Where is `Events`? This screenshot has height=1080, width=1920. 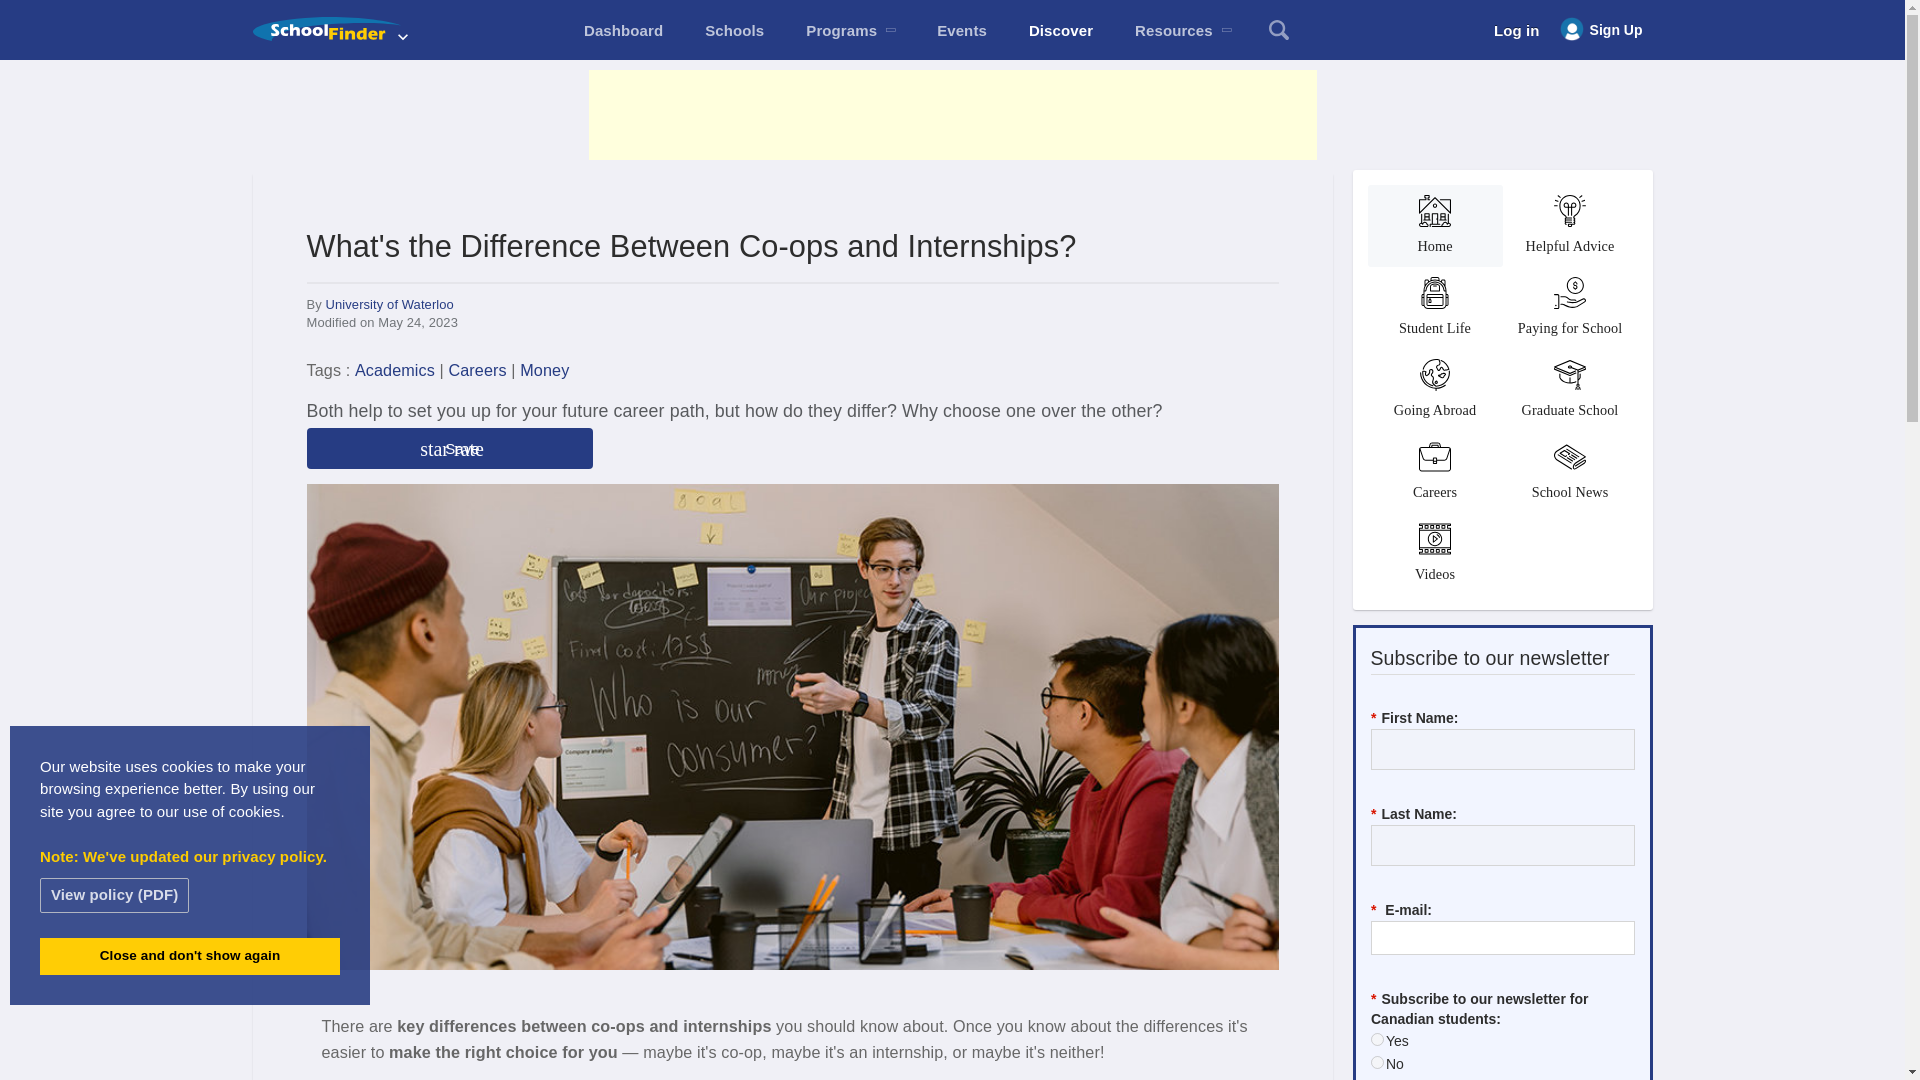
Events is located at coordinates (962, 30).